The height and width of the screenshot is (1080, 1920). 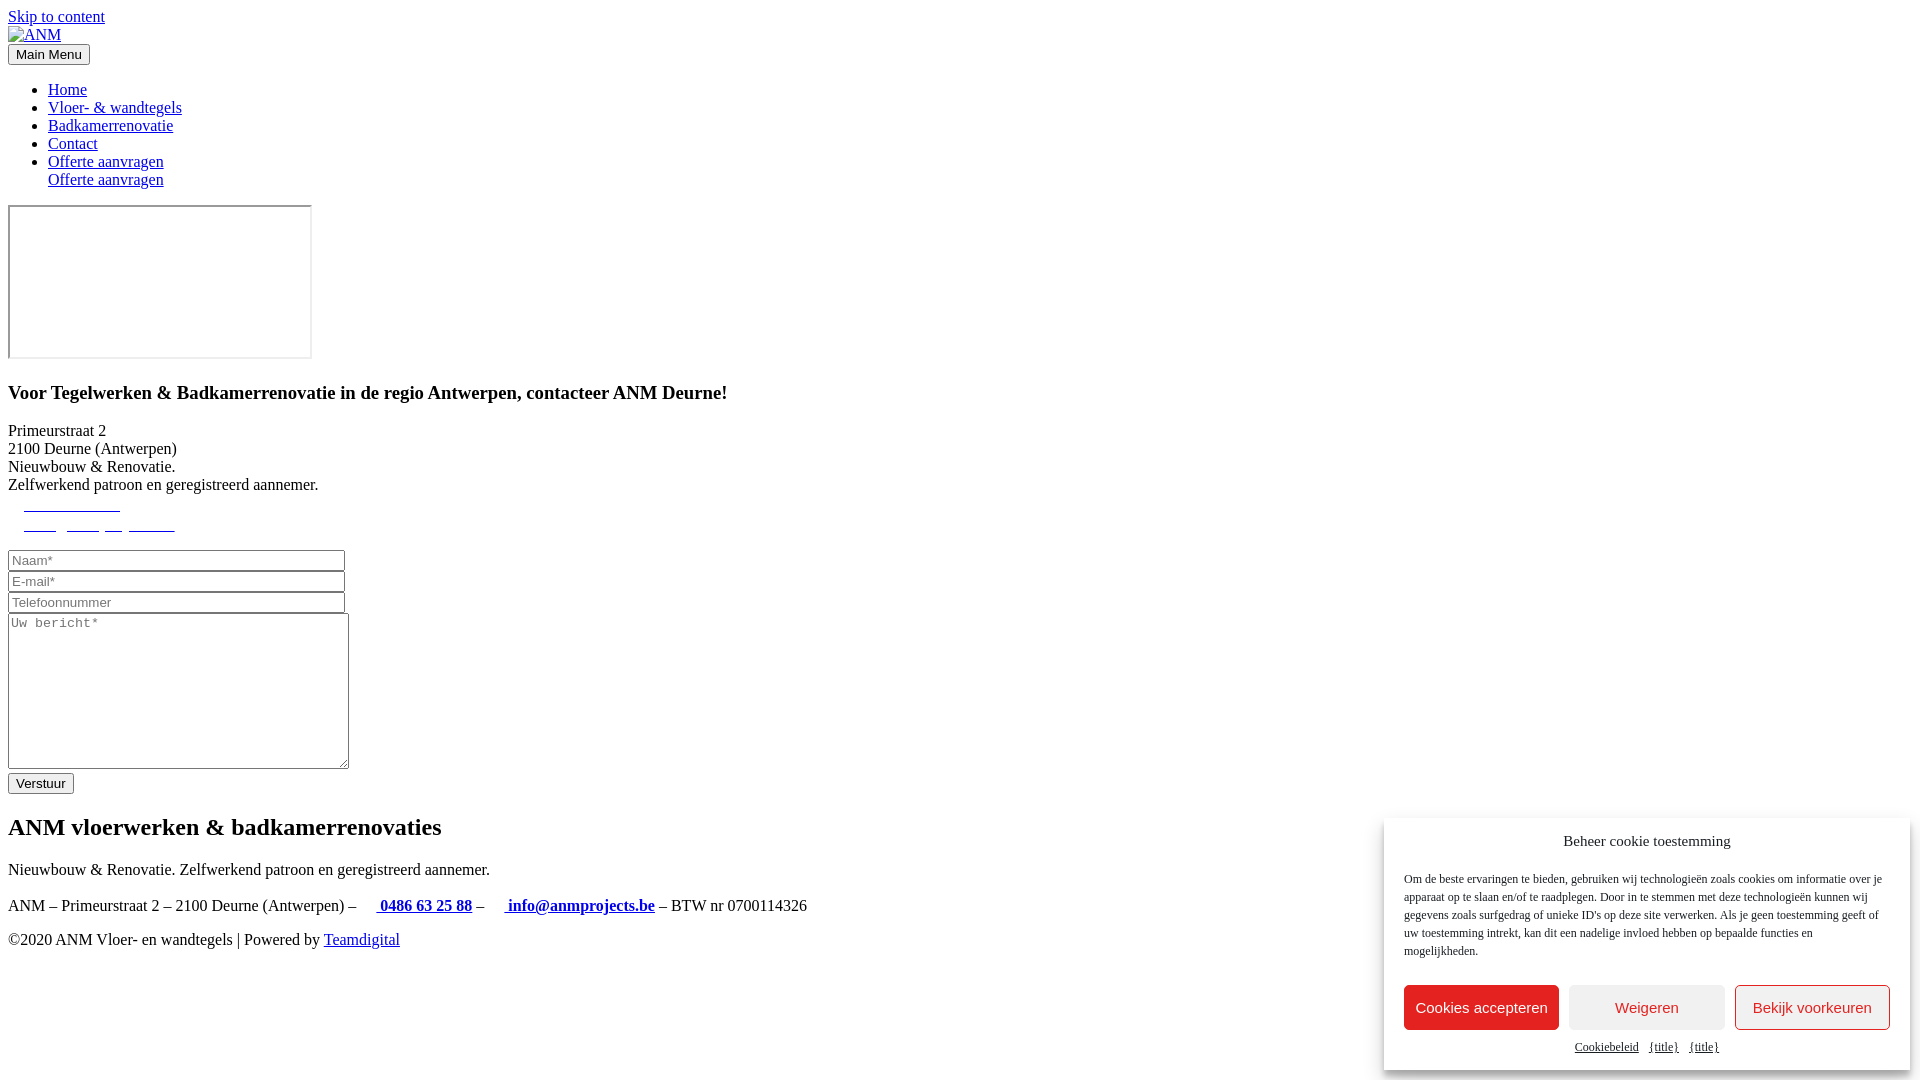 What do you see at coordinates (72, 504) in the screenshot?
I see ` 0486 63 25 88` at bounding box center [72, 504].